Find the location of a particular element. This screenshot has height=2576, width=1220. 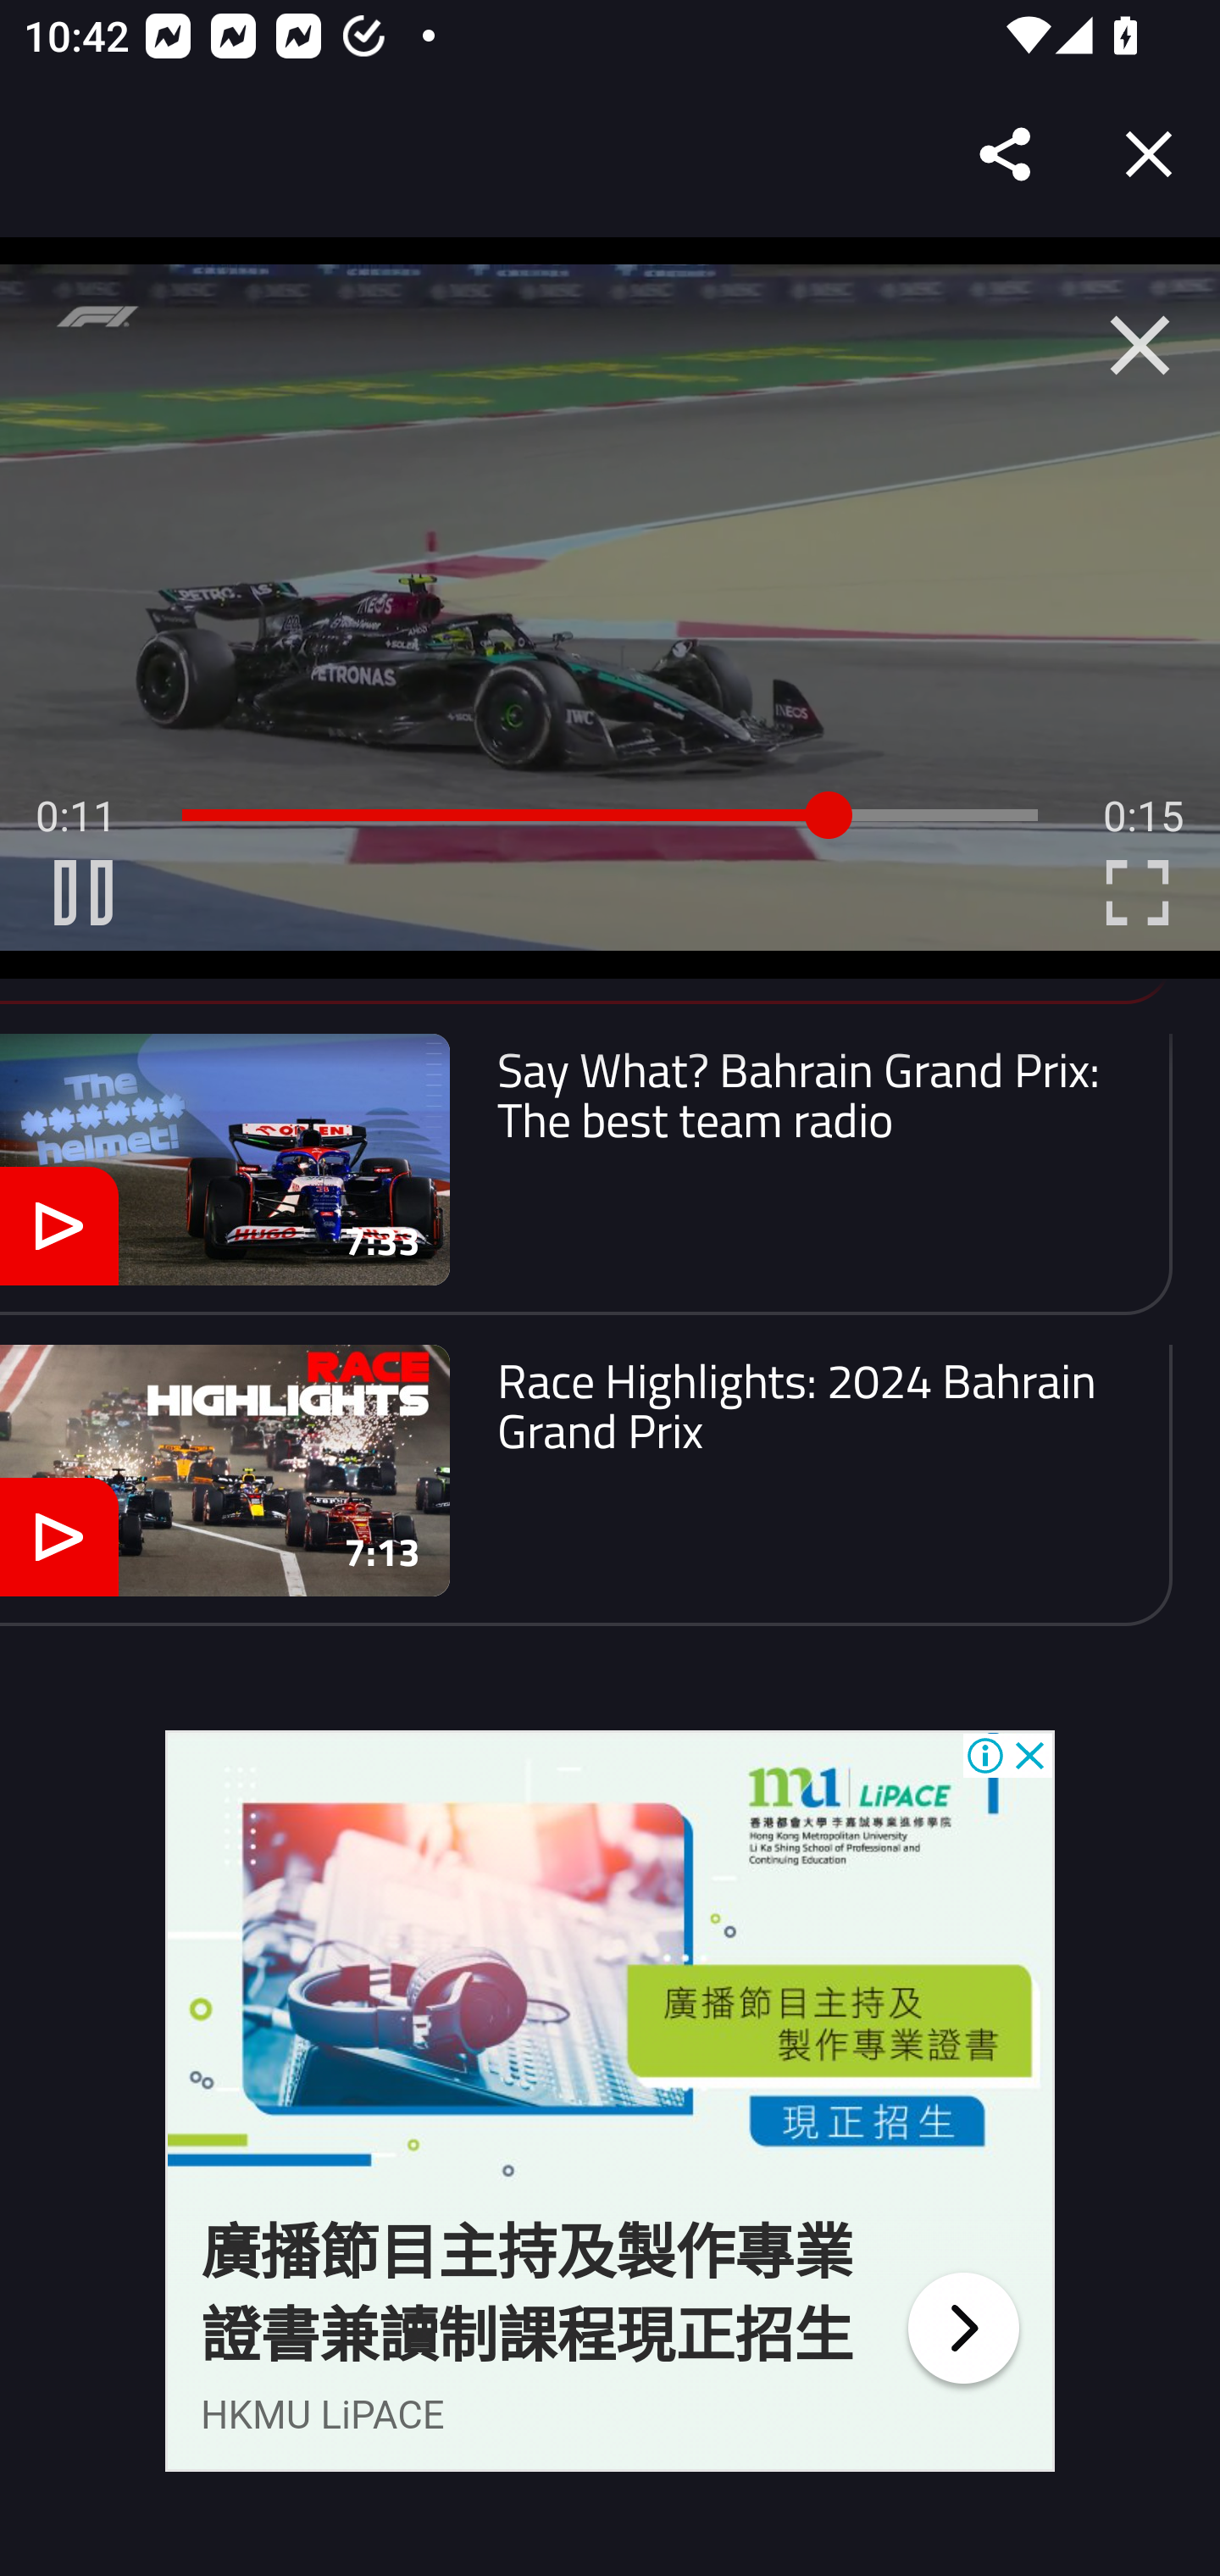

%3Flce%3DGDN_B2023_01 is located at coordinates (610, 1969).